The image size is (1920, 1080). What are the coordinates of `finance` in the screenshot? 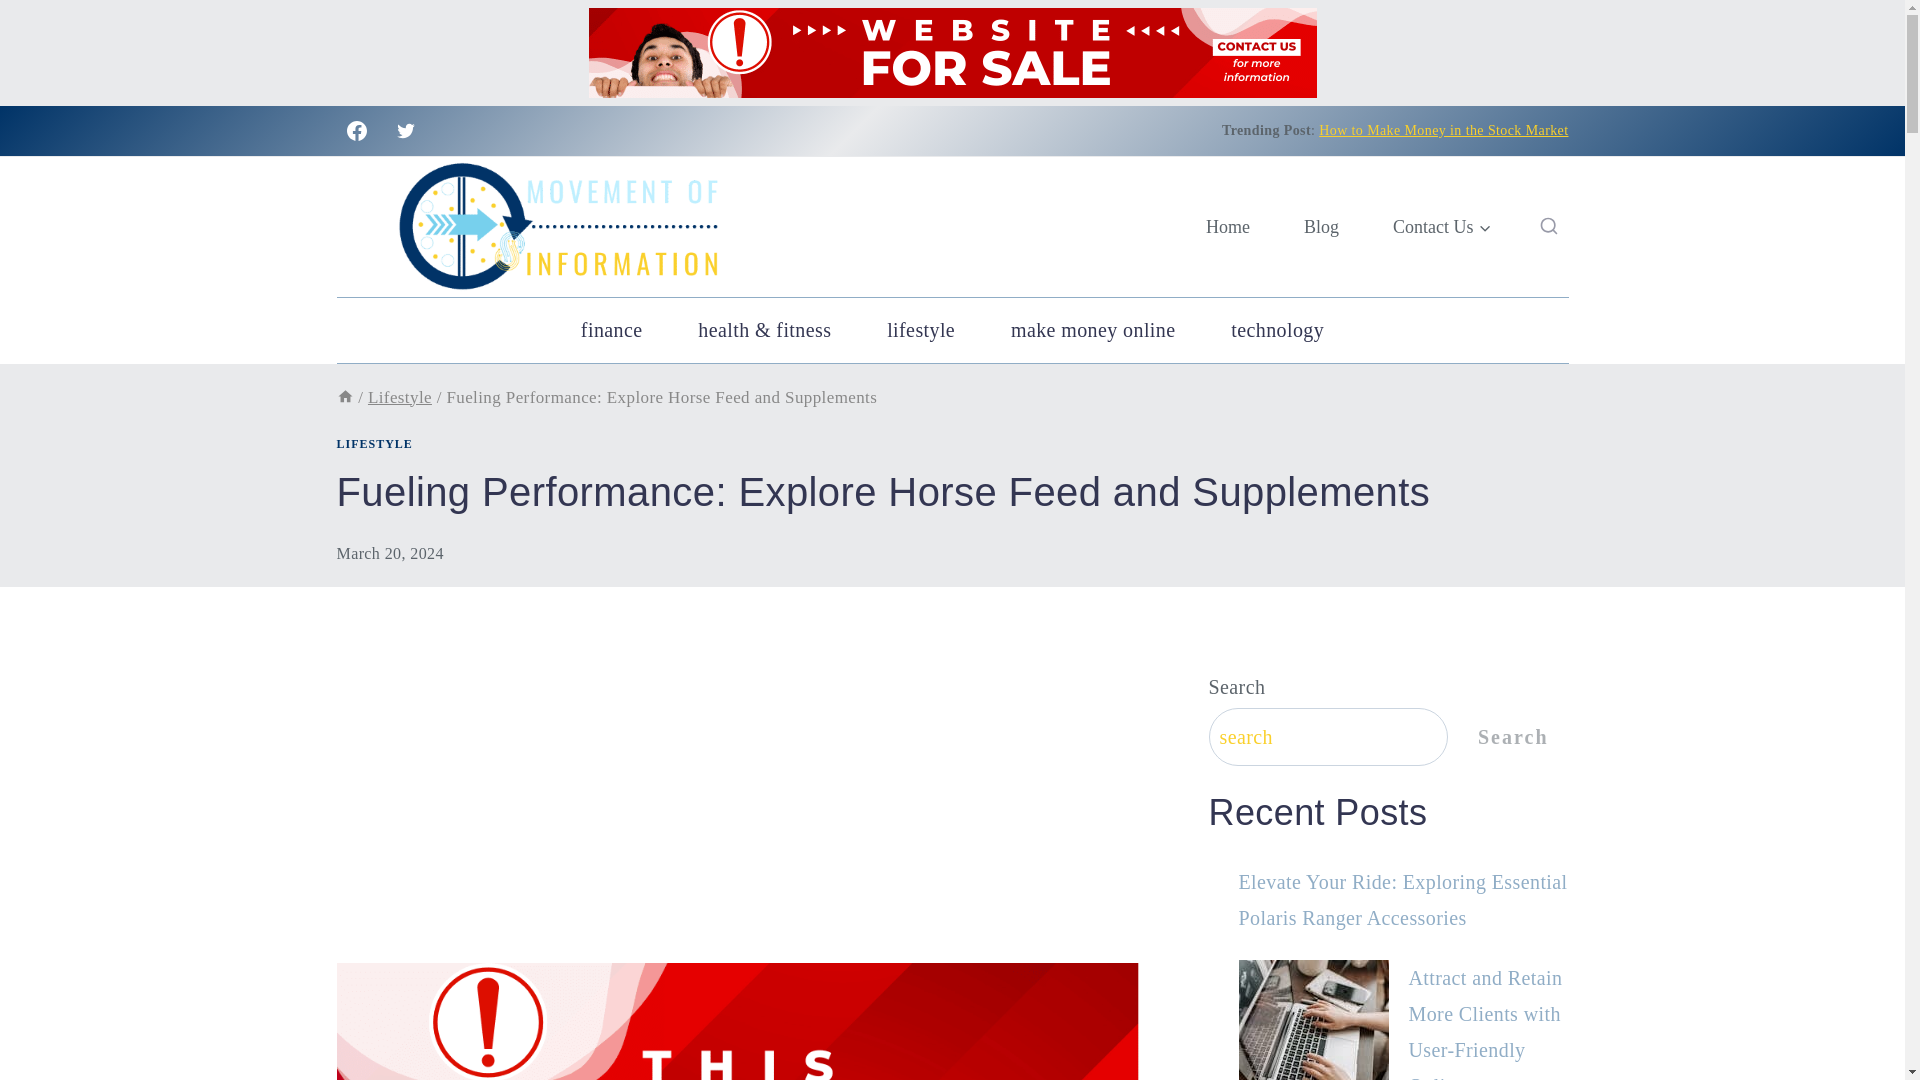 It's located at (611, 330).